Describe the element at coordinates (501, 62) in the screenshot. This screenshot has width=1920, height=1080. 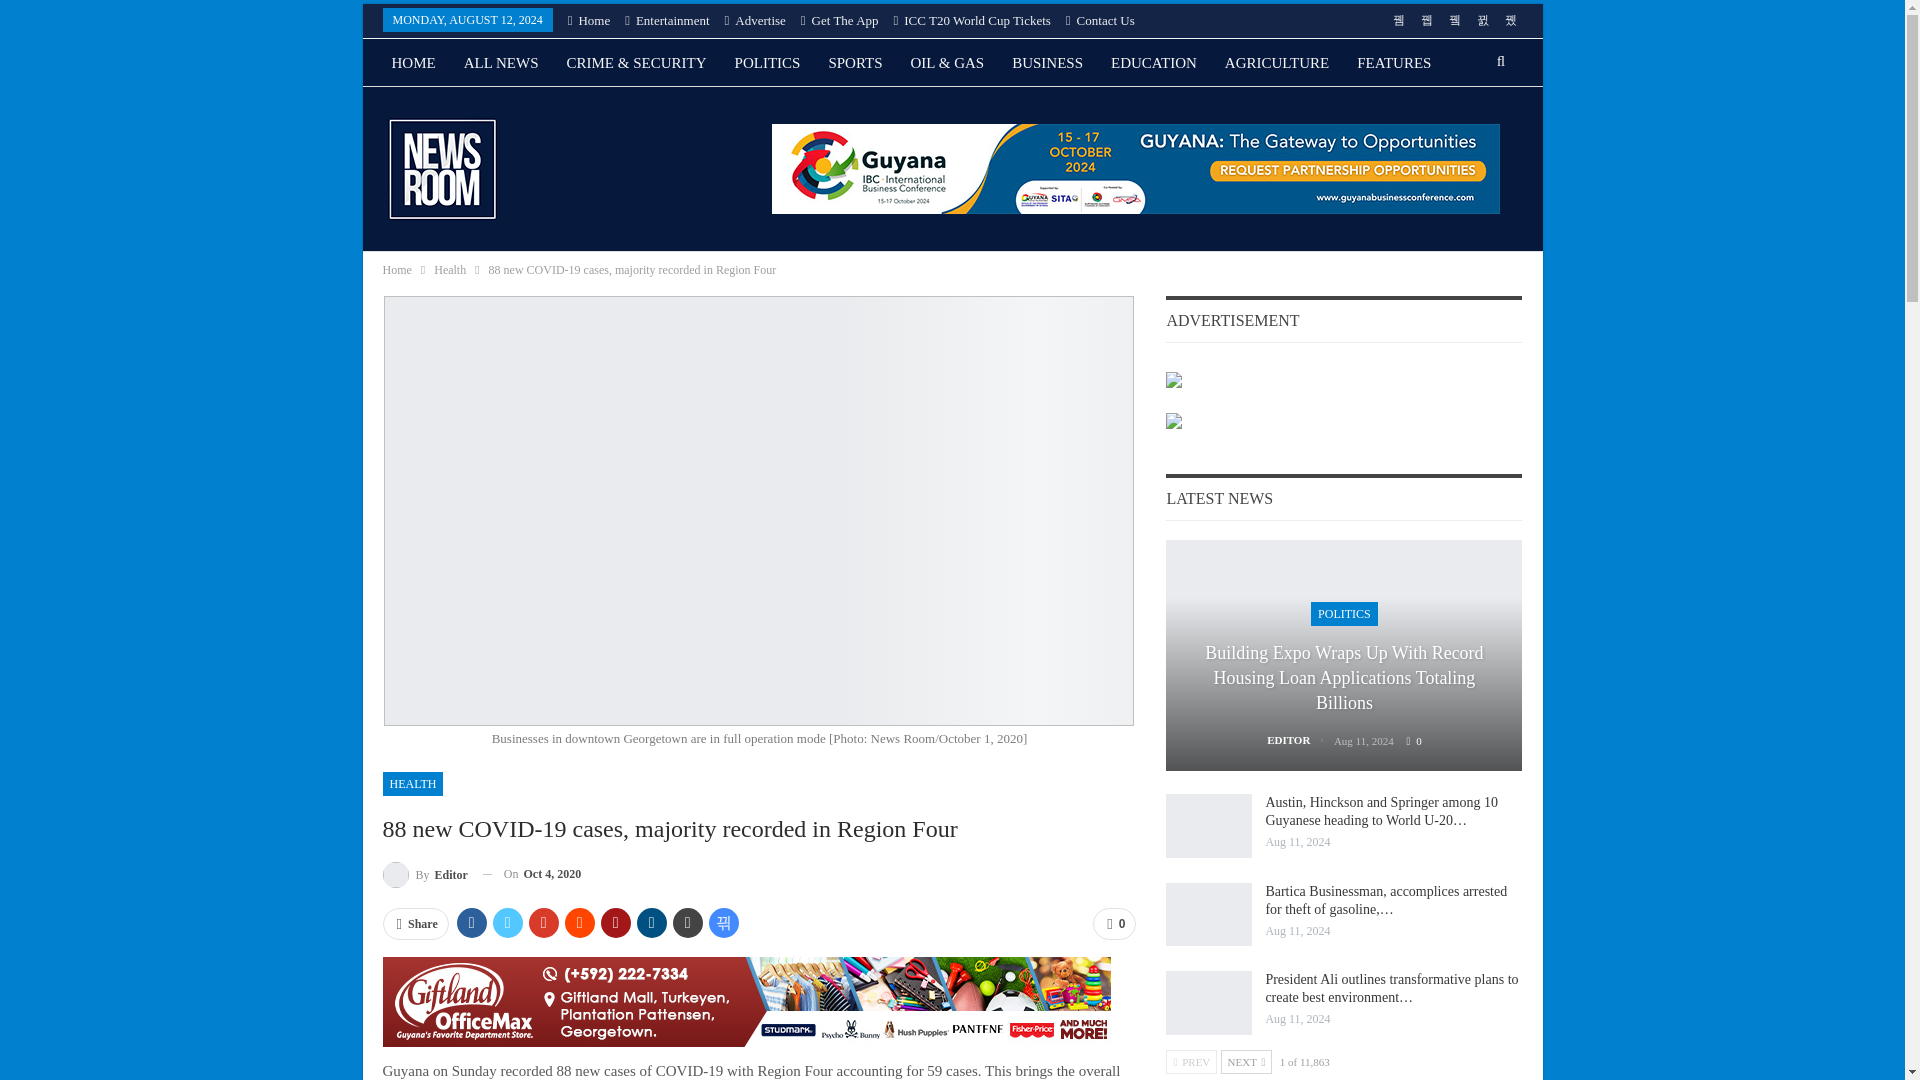
I see `ALL NEWS` at that location.